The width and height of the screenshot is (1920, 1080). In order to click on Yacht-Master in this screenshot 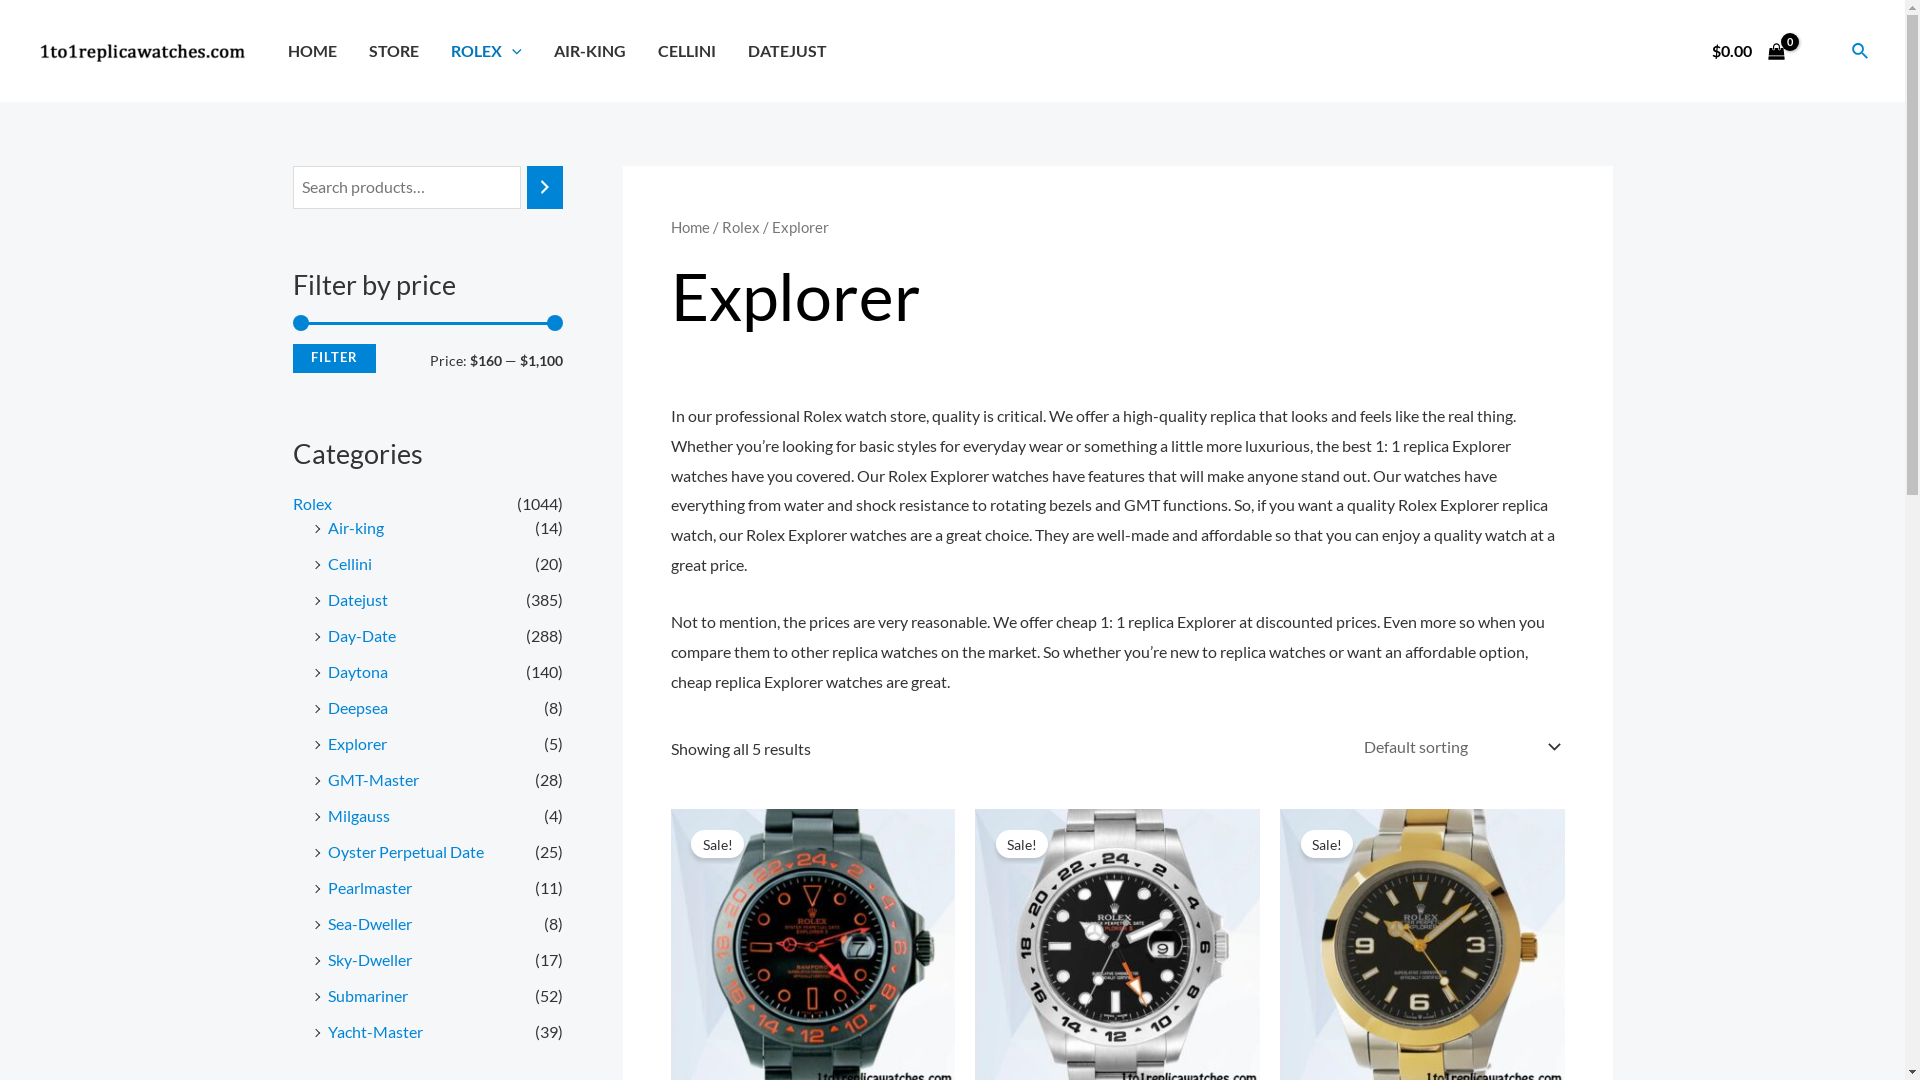, I will do `click(376, 1032)`.